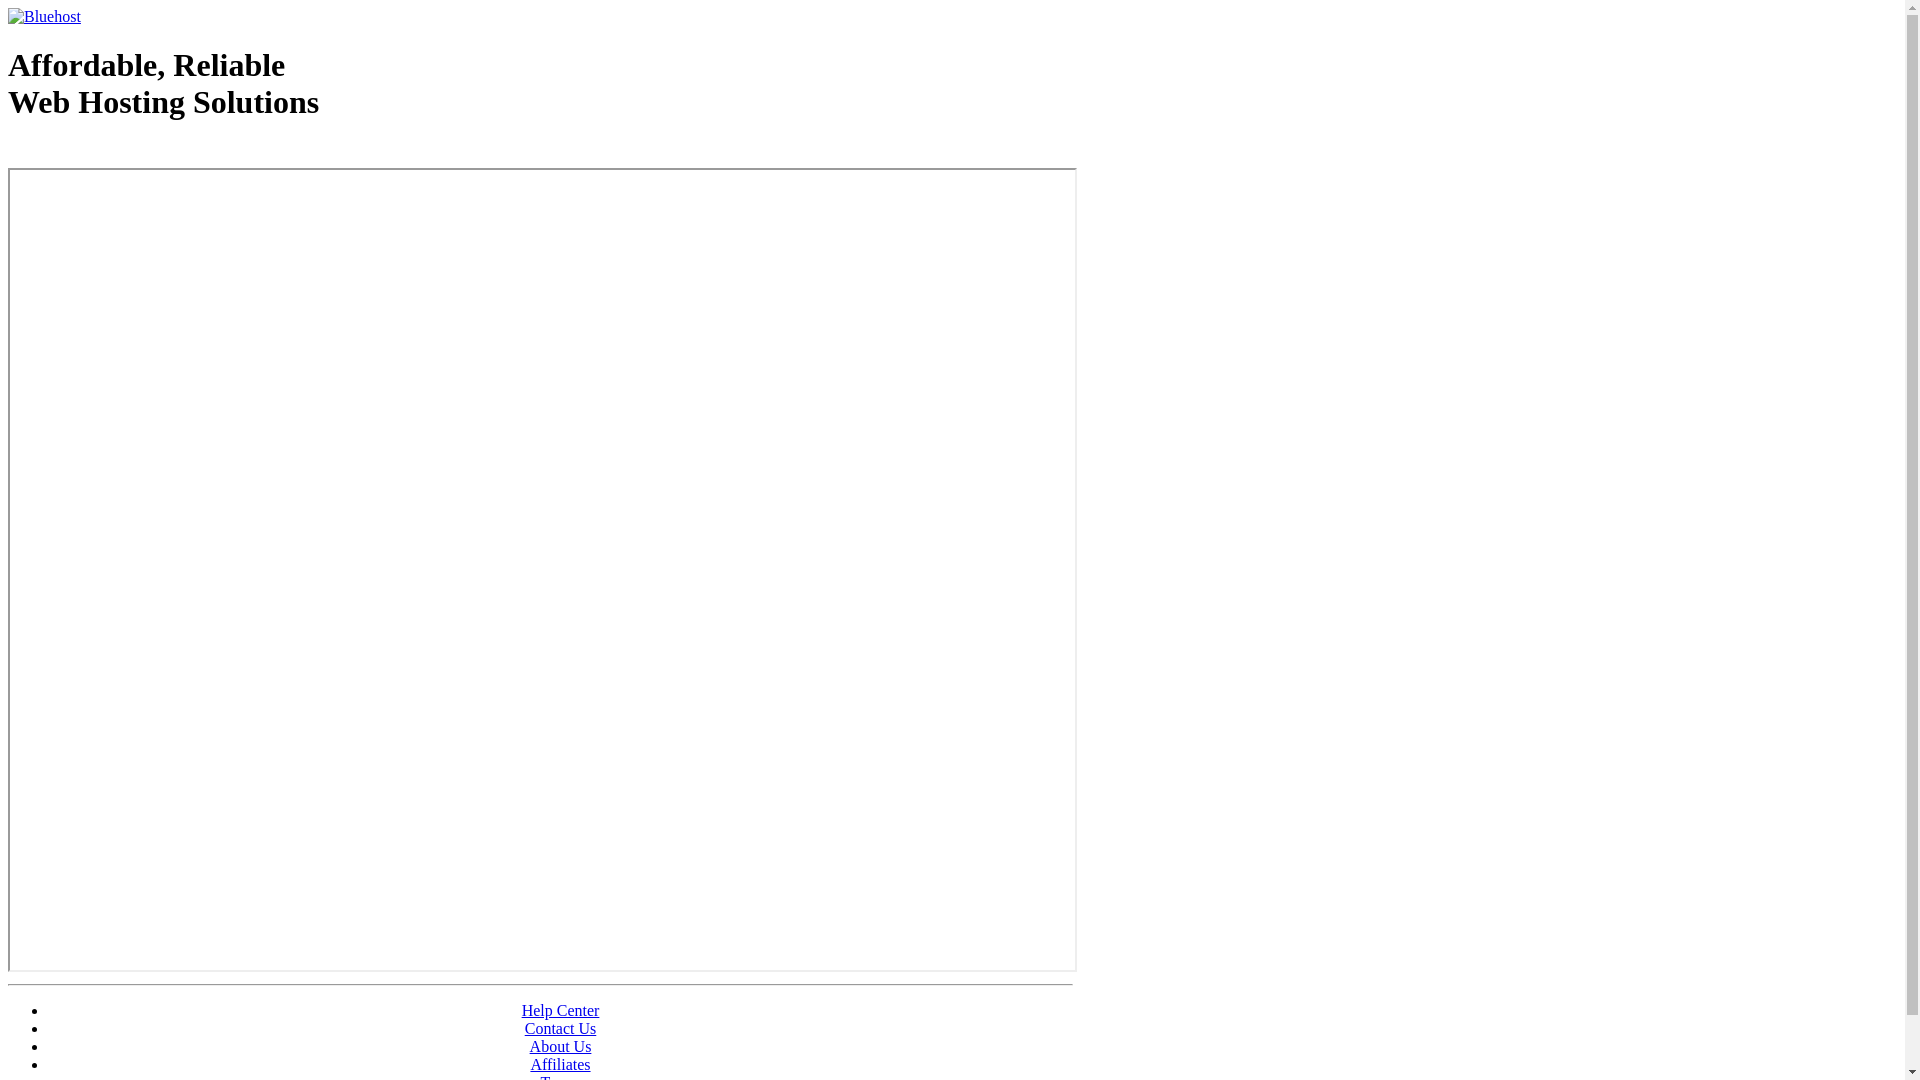  Describe the element at coordinates (561, 1010) in the screenshot. I see `Help Center` at that location.